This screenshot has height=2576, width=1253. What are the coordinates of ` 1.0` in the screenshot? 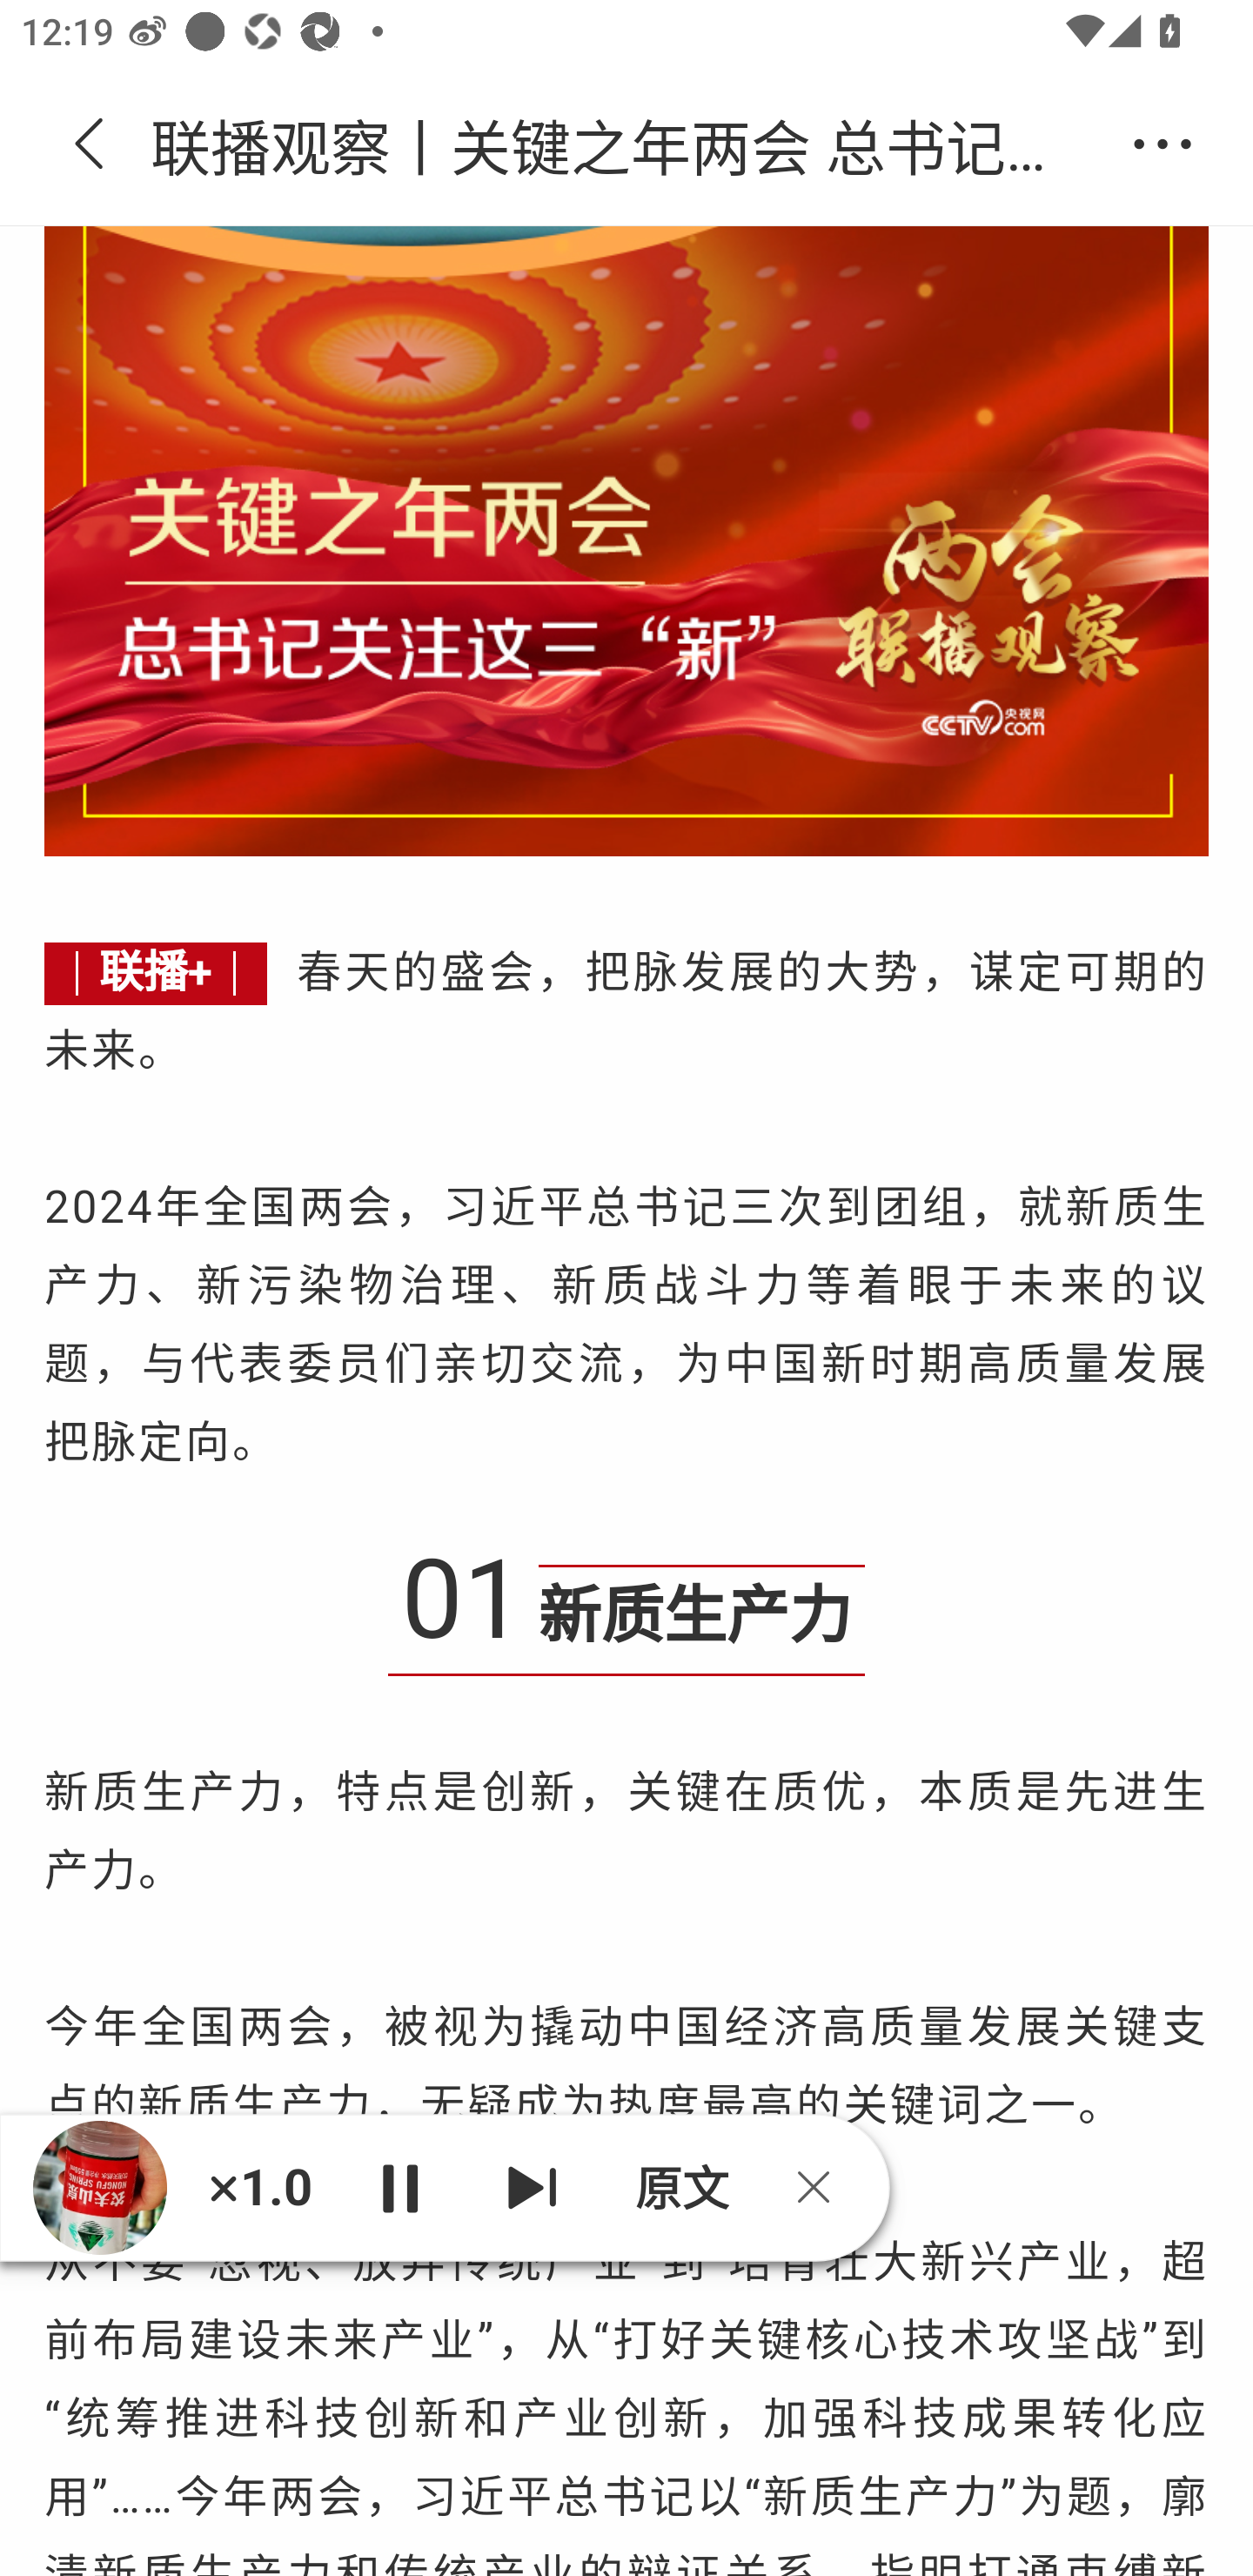 It's located at (259, 2186).